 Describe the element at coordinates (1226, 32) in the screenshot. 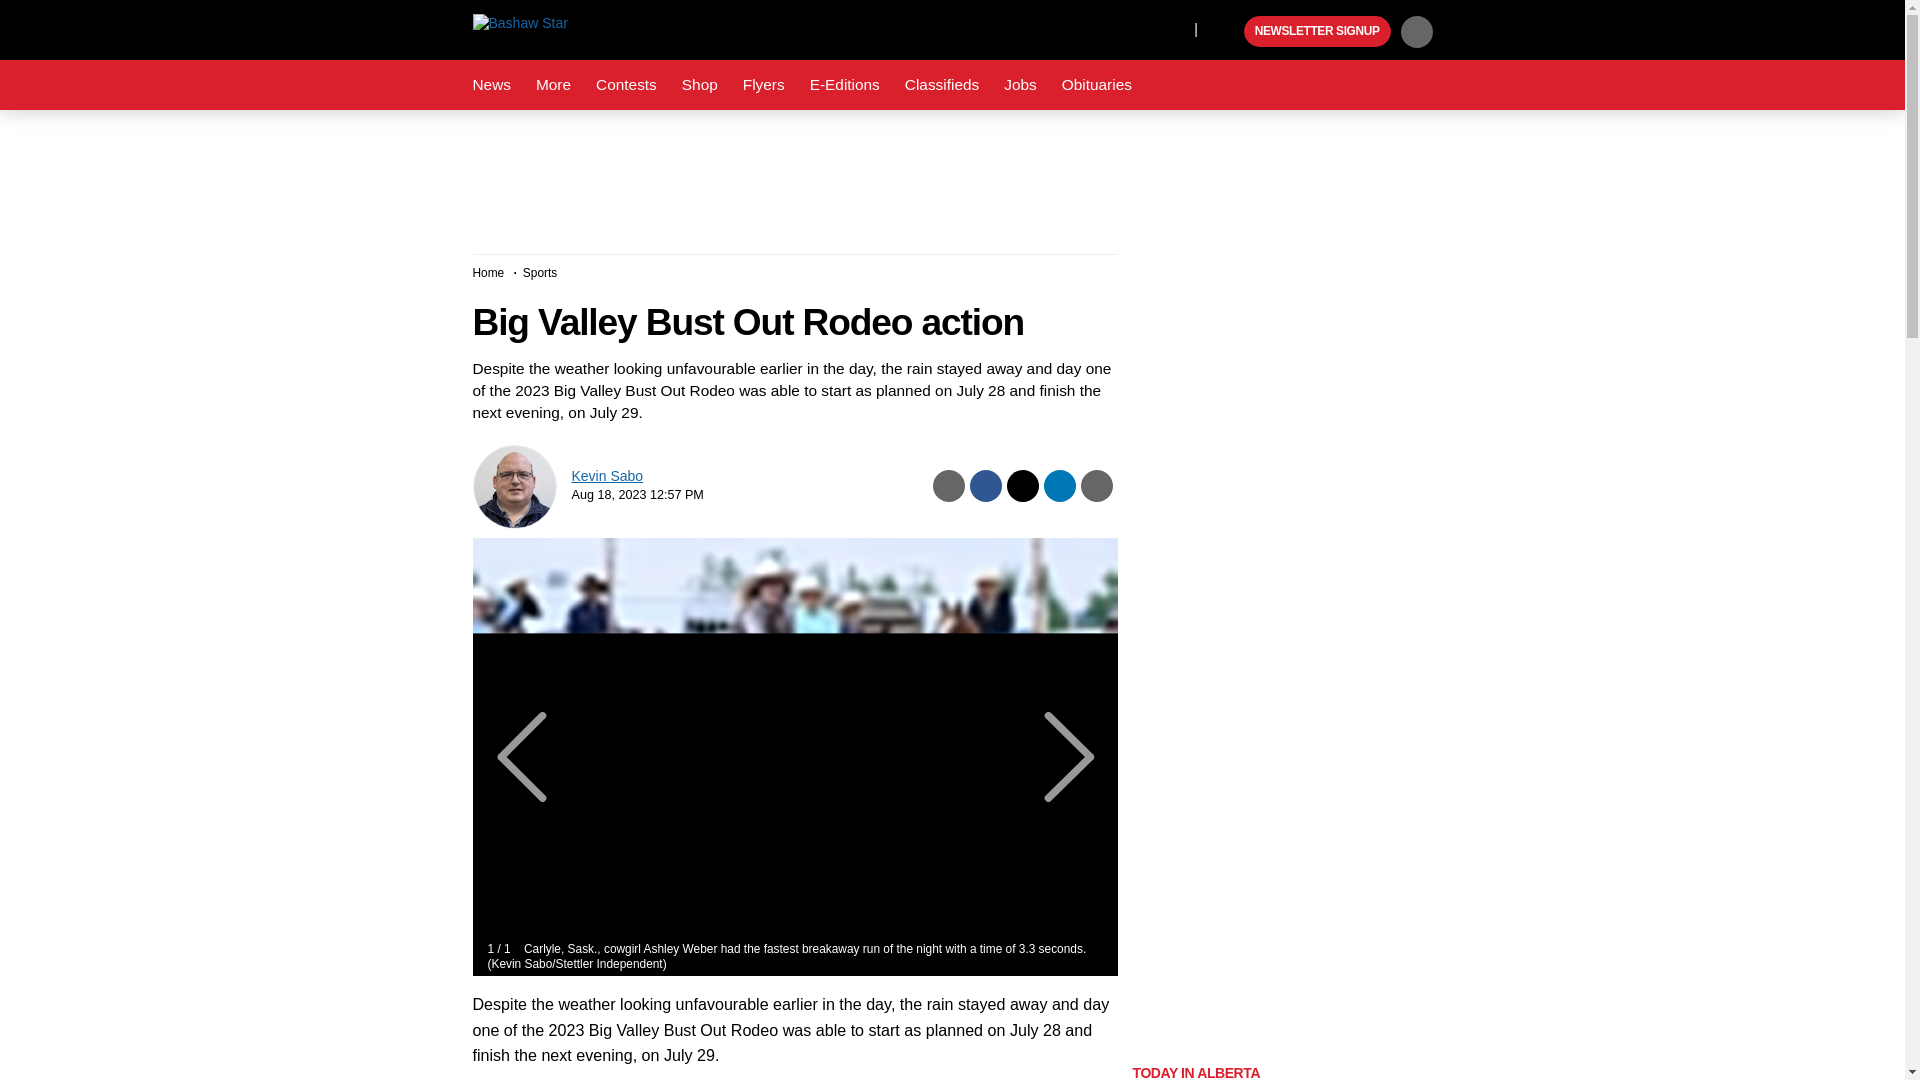

I see `Play` at that location.